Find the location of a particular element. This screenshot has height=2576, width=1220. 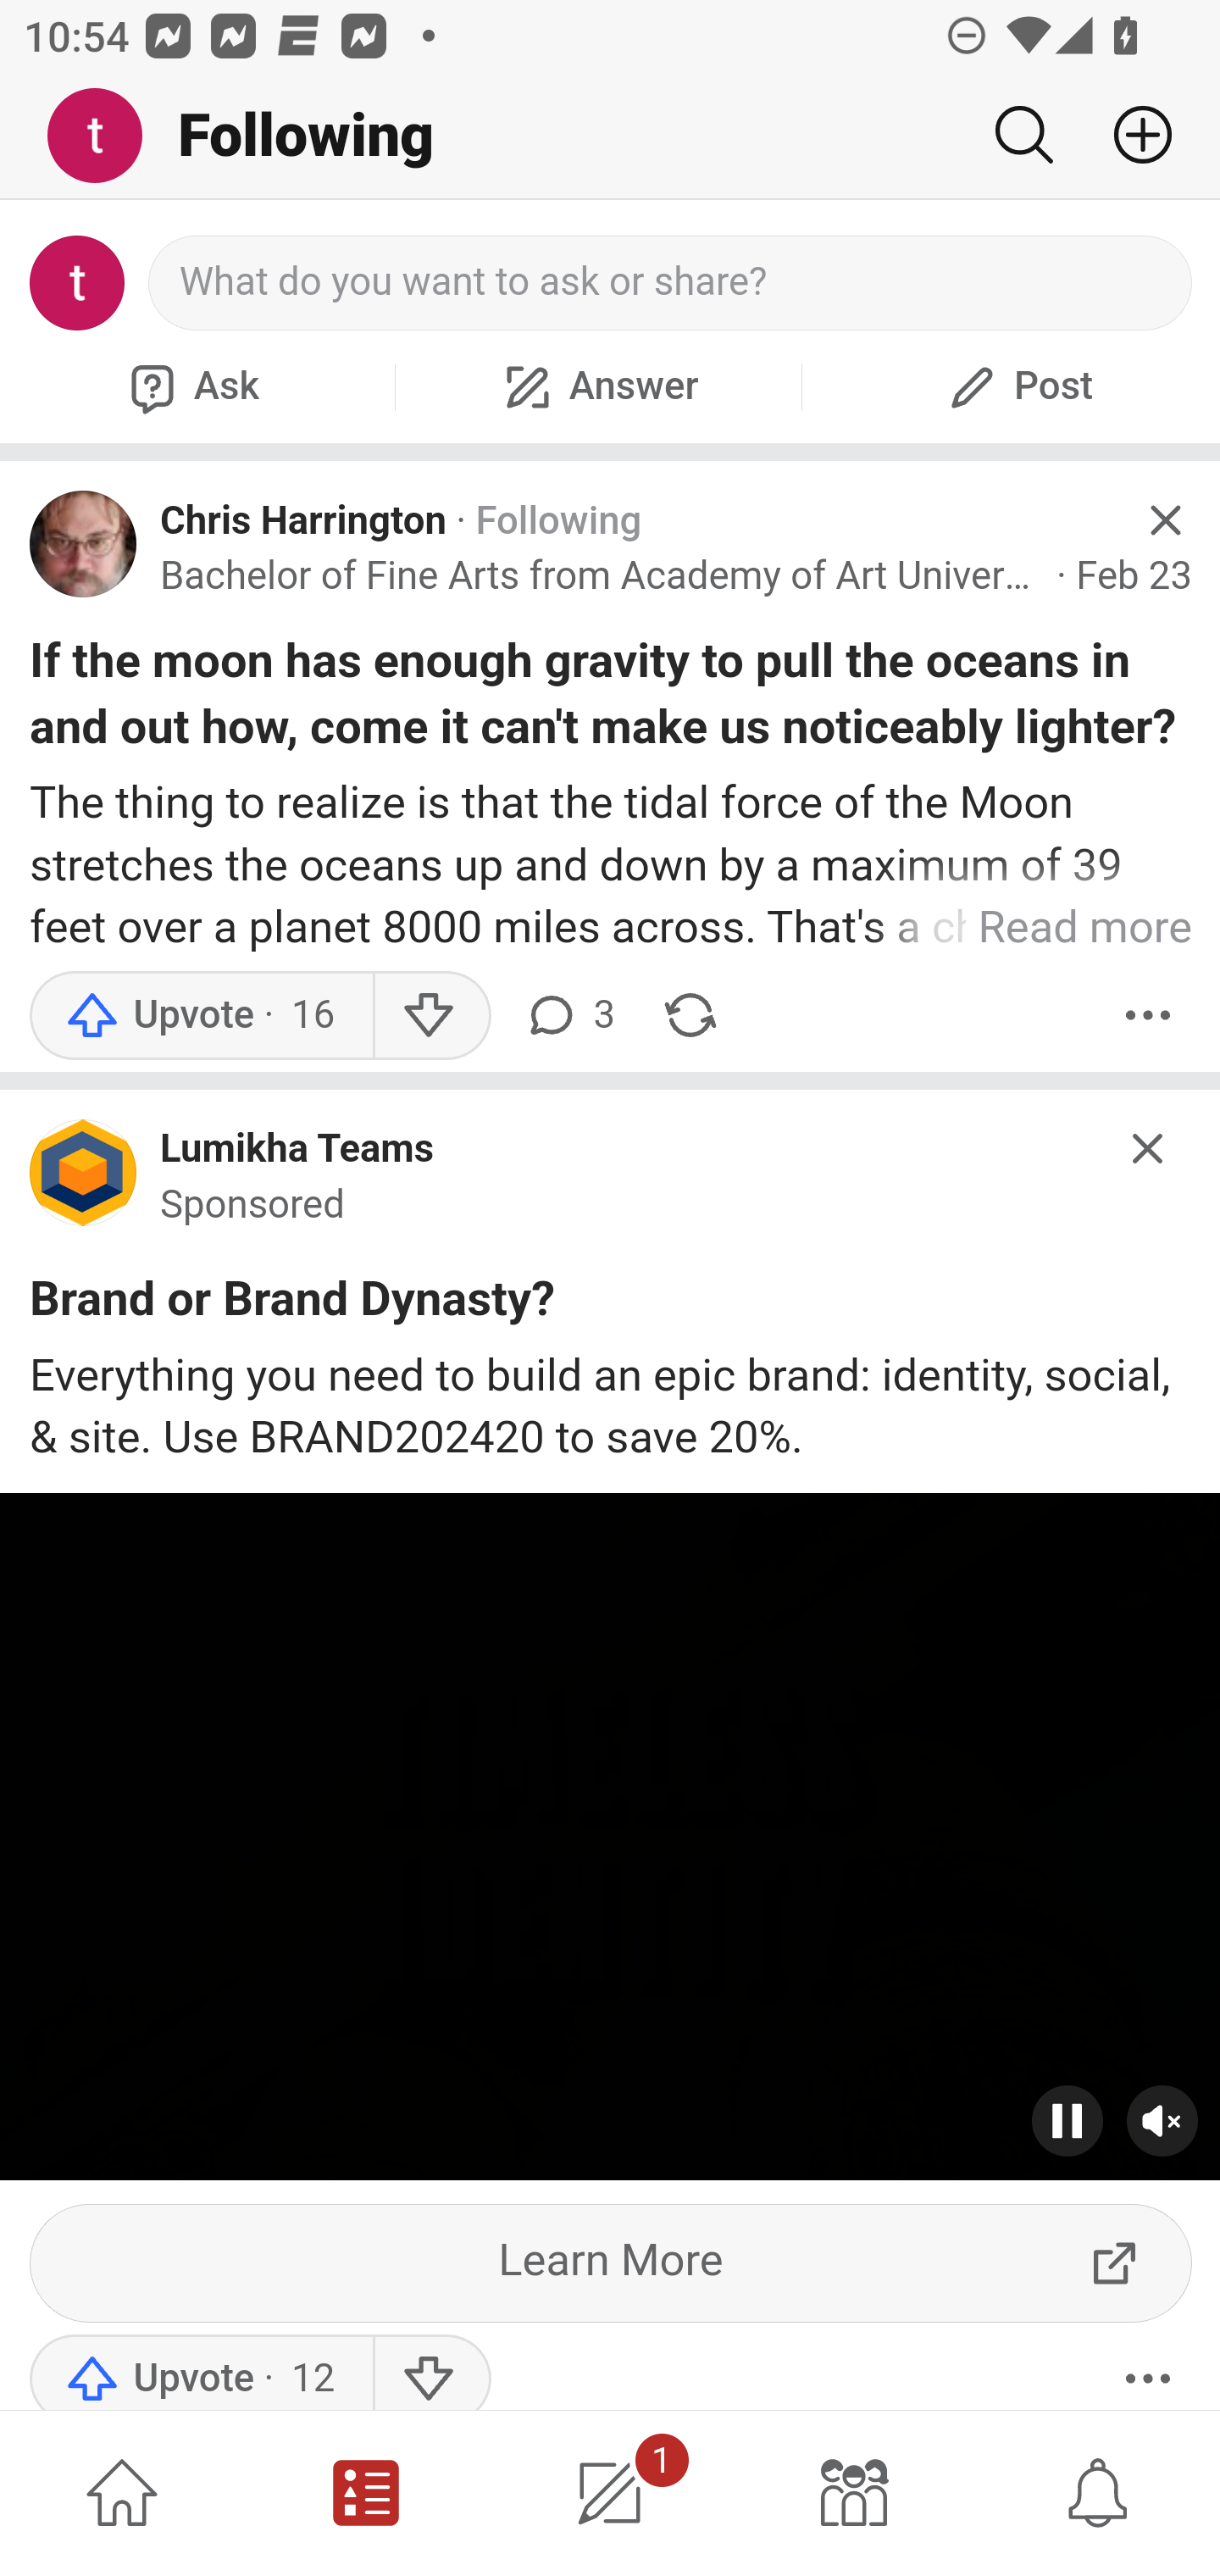

Profile photo for Chris Harrington is located at coordinates (84, 543).